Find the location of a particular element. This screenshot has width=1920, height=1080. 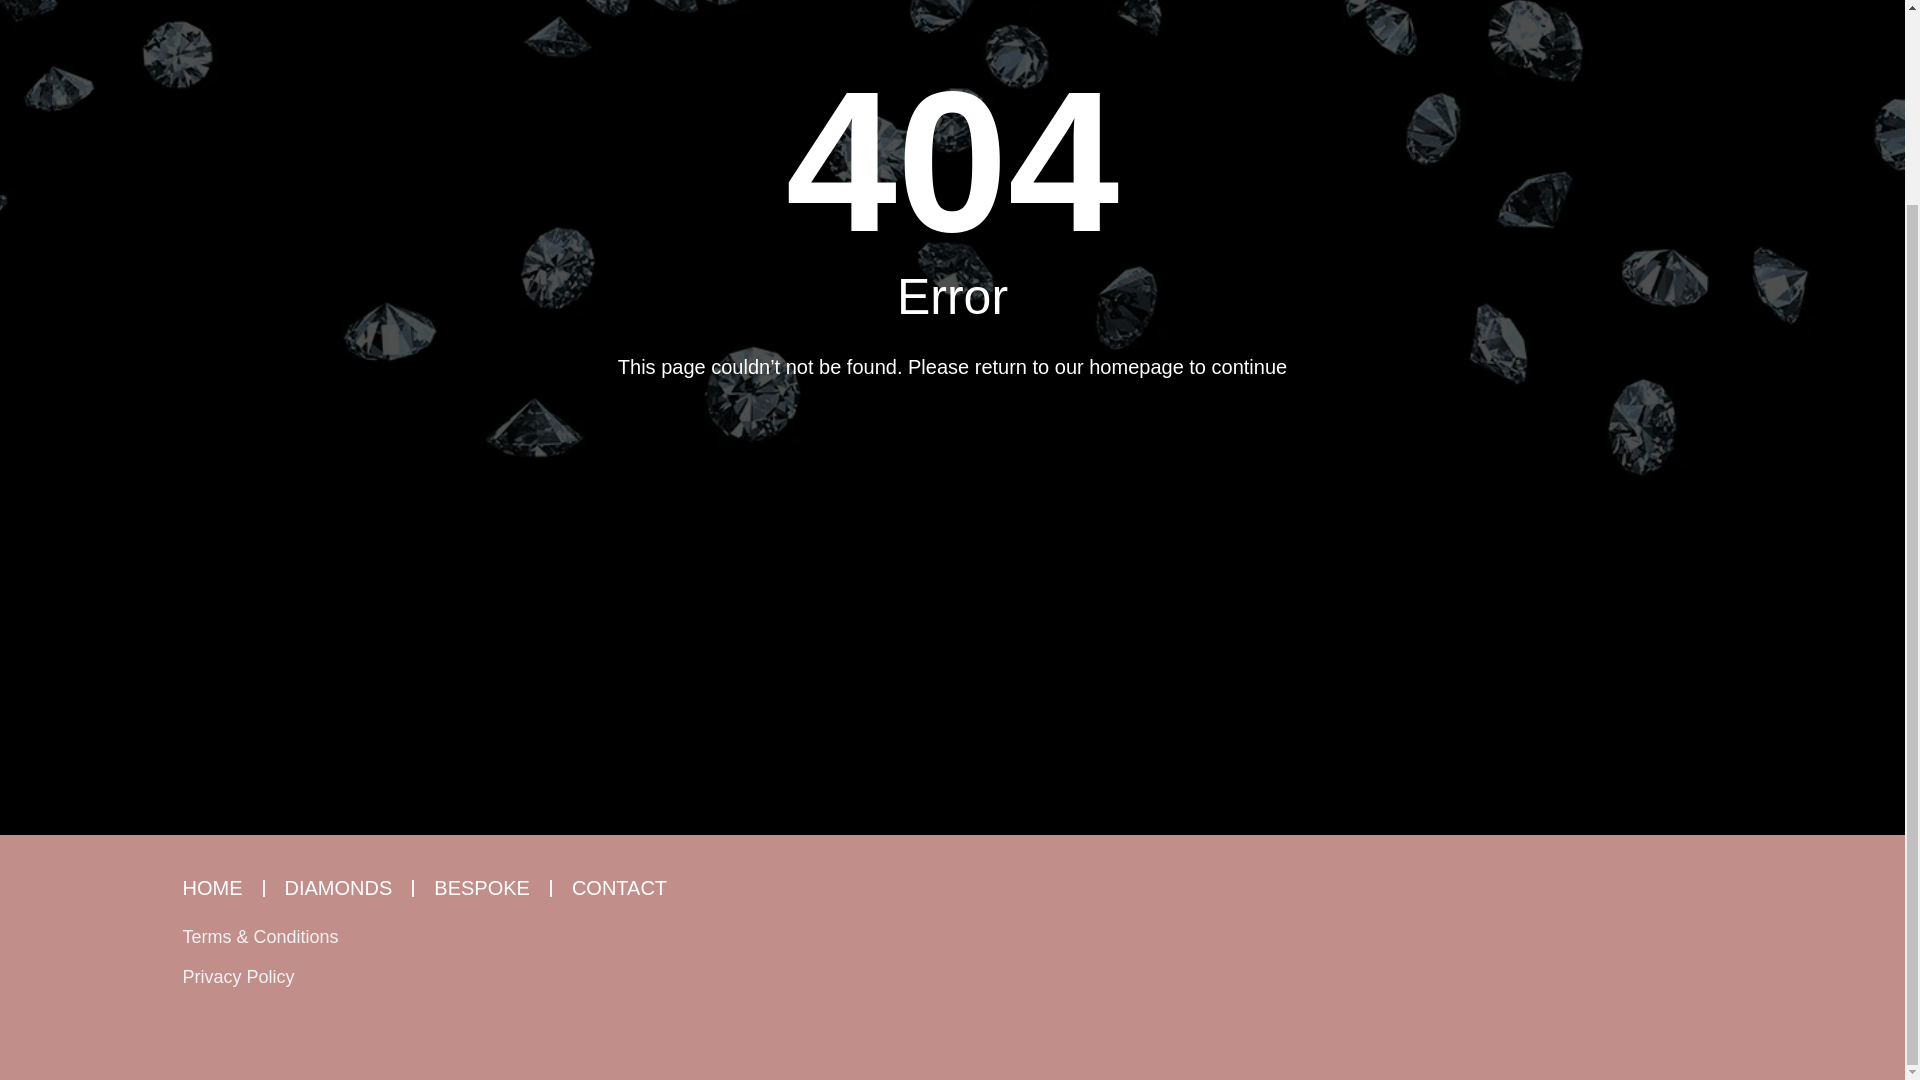

BESPOKE is located at coordinates (481, 888).